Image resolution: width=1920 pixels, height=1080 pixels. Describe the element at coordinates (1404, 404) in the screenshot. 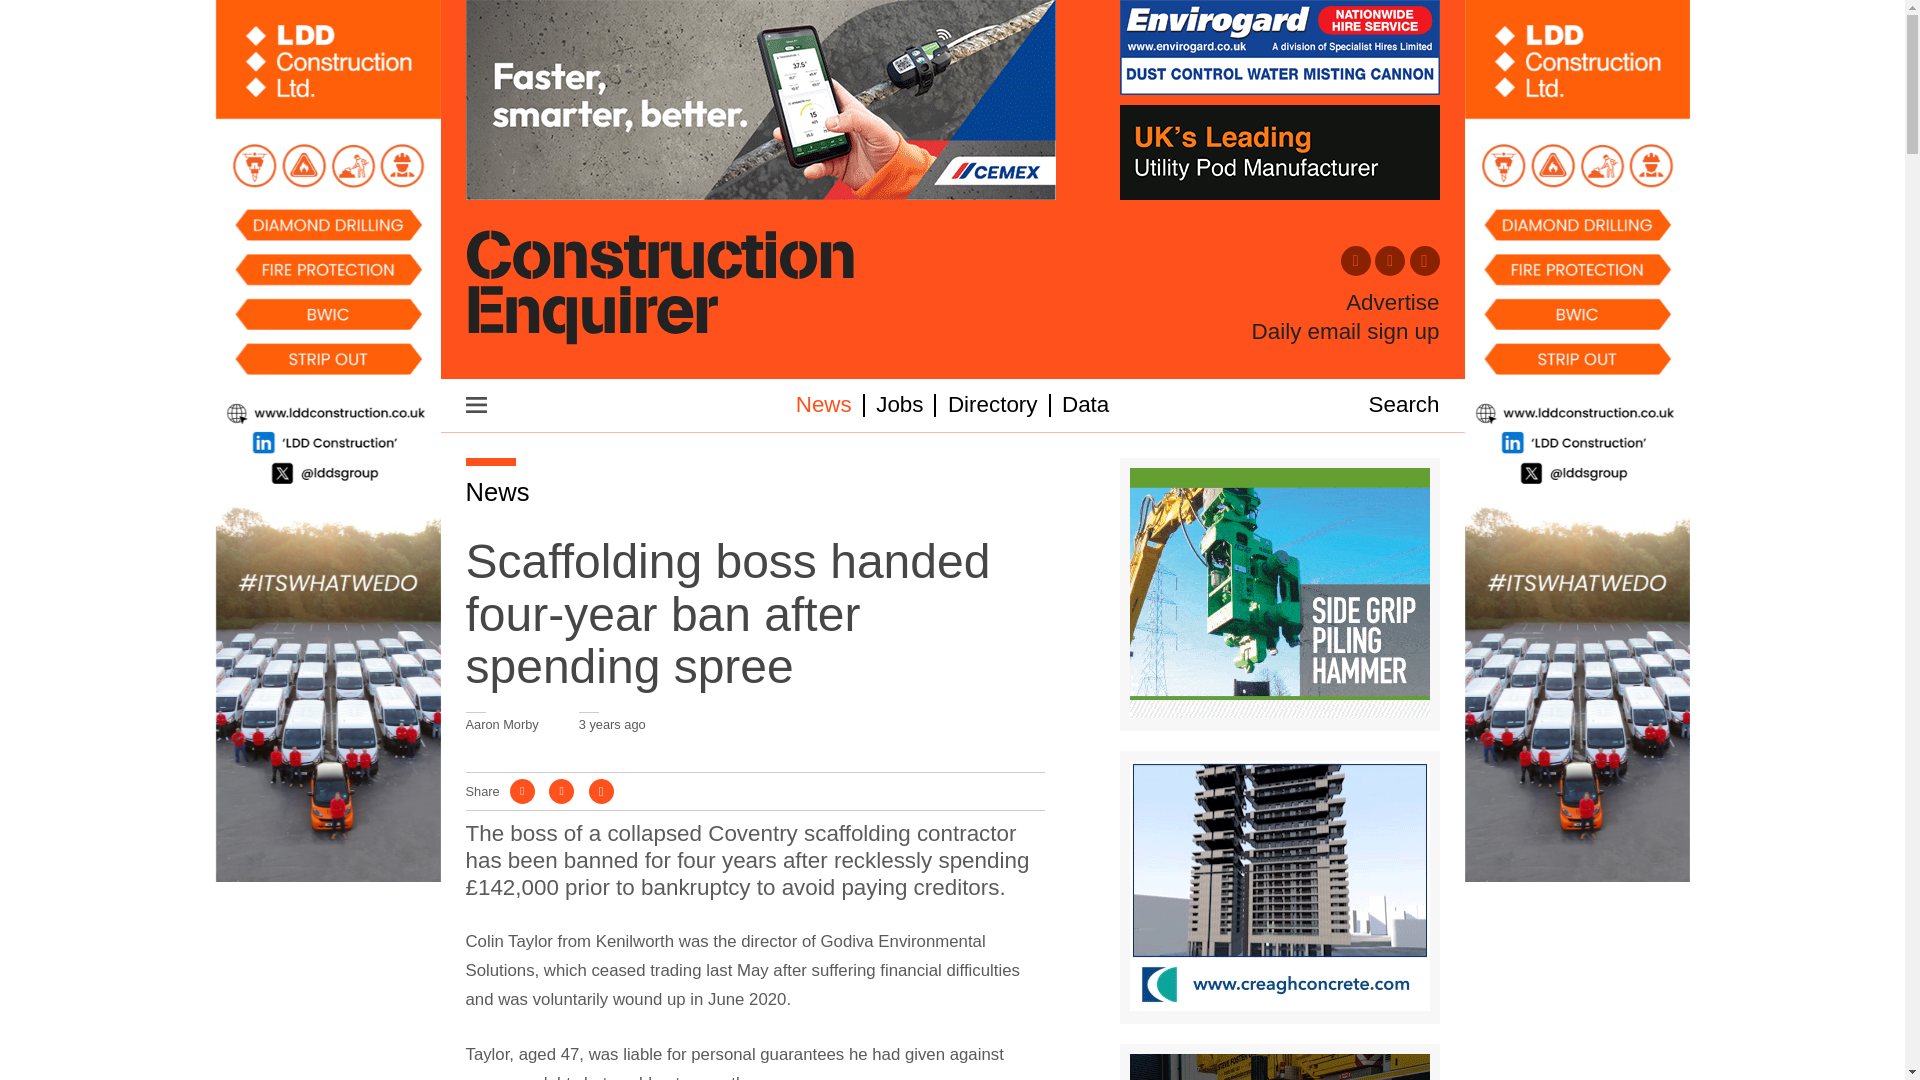

I see `Search` at that location.